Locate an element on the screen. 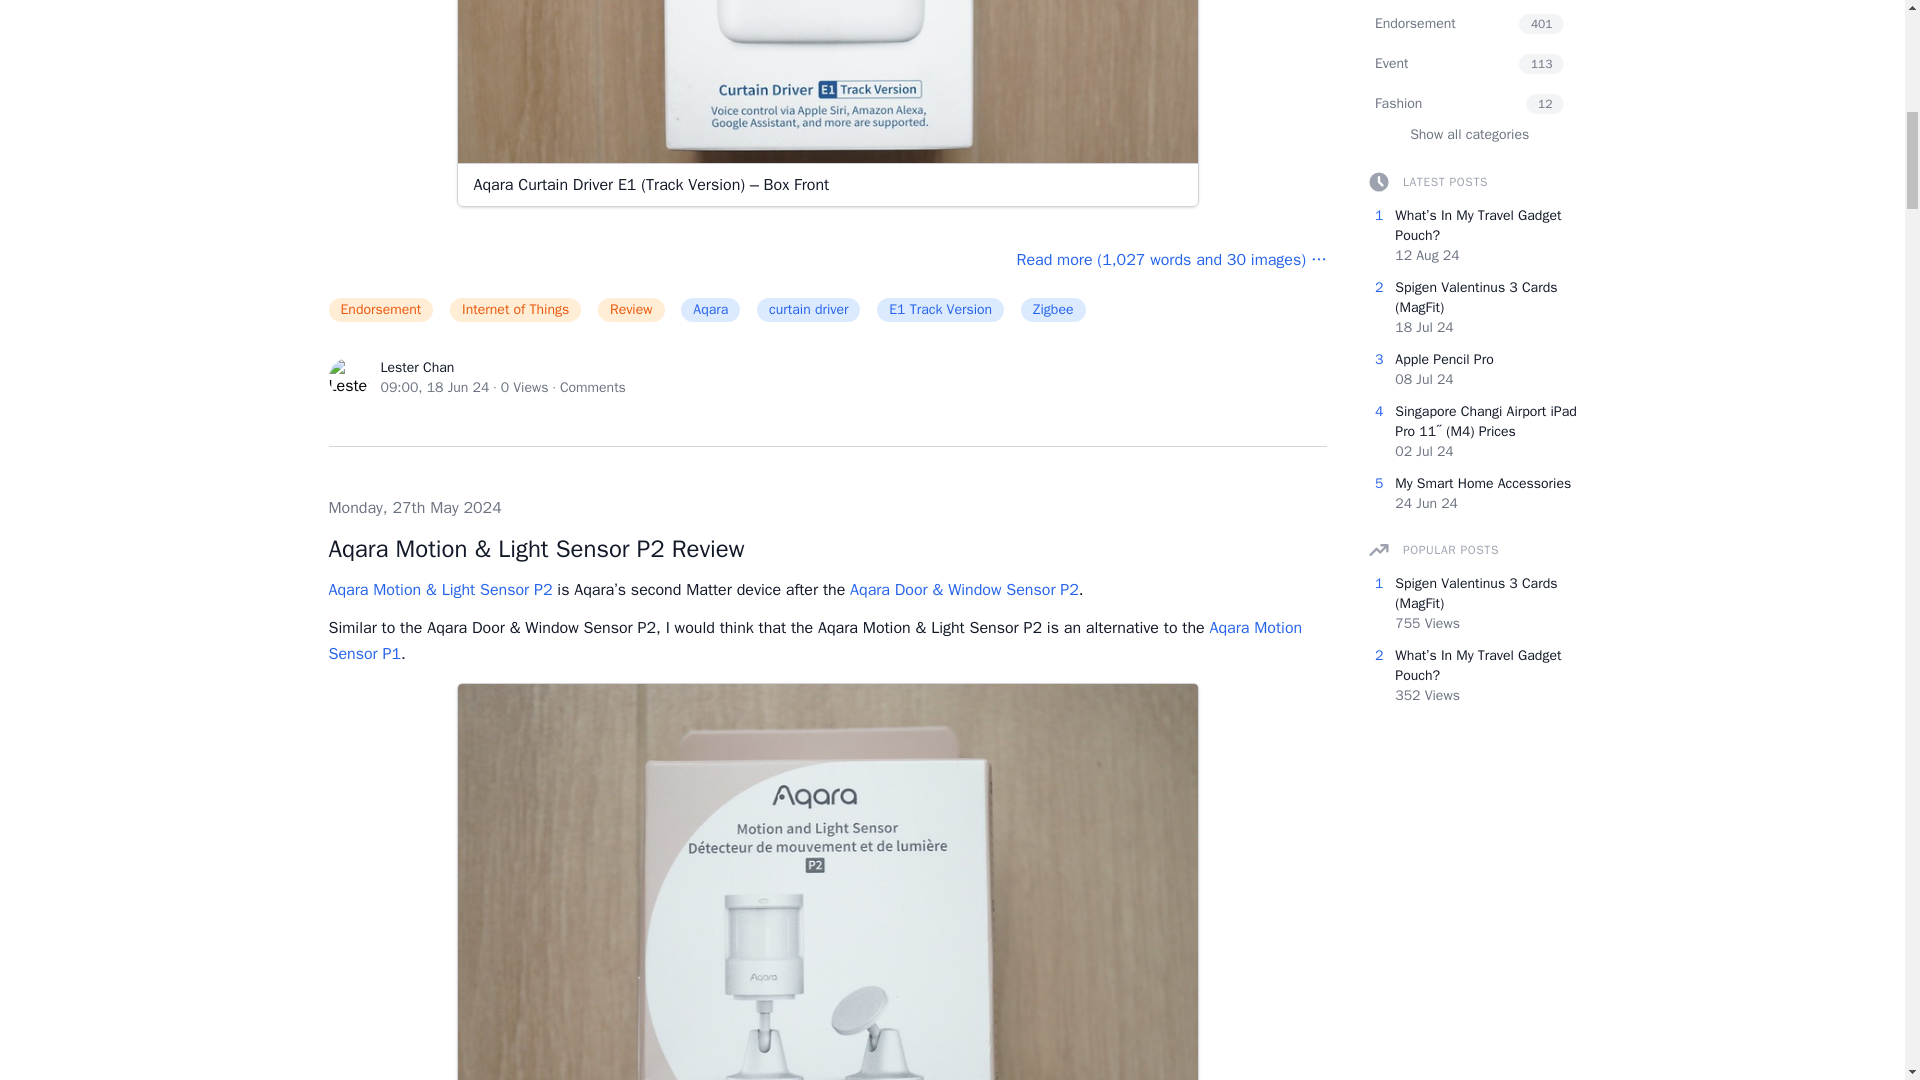  Review is located at coordinates (637, 315).